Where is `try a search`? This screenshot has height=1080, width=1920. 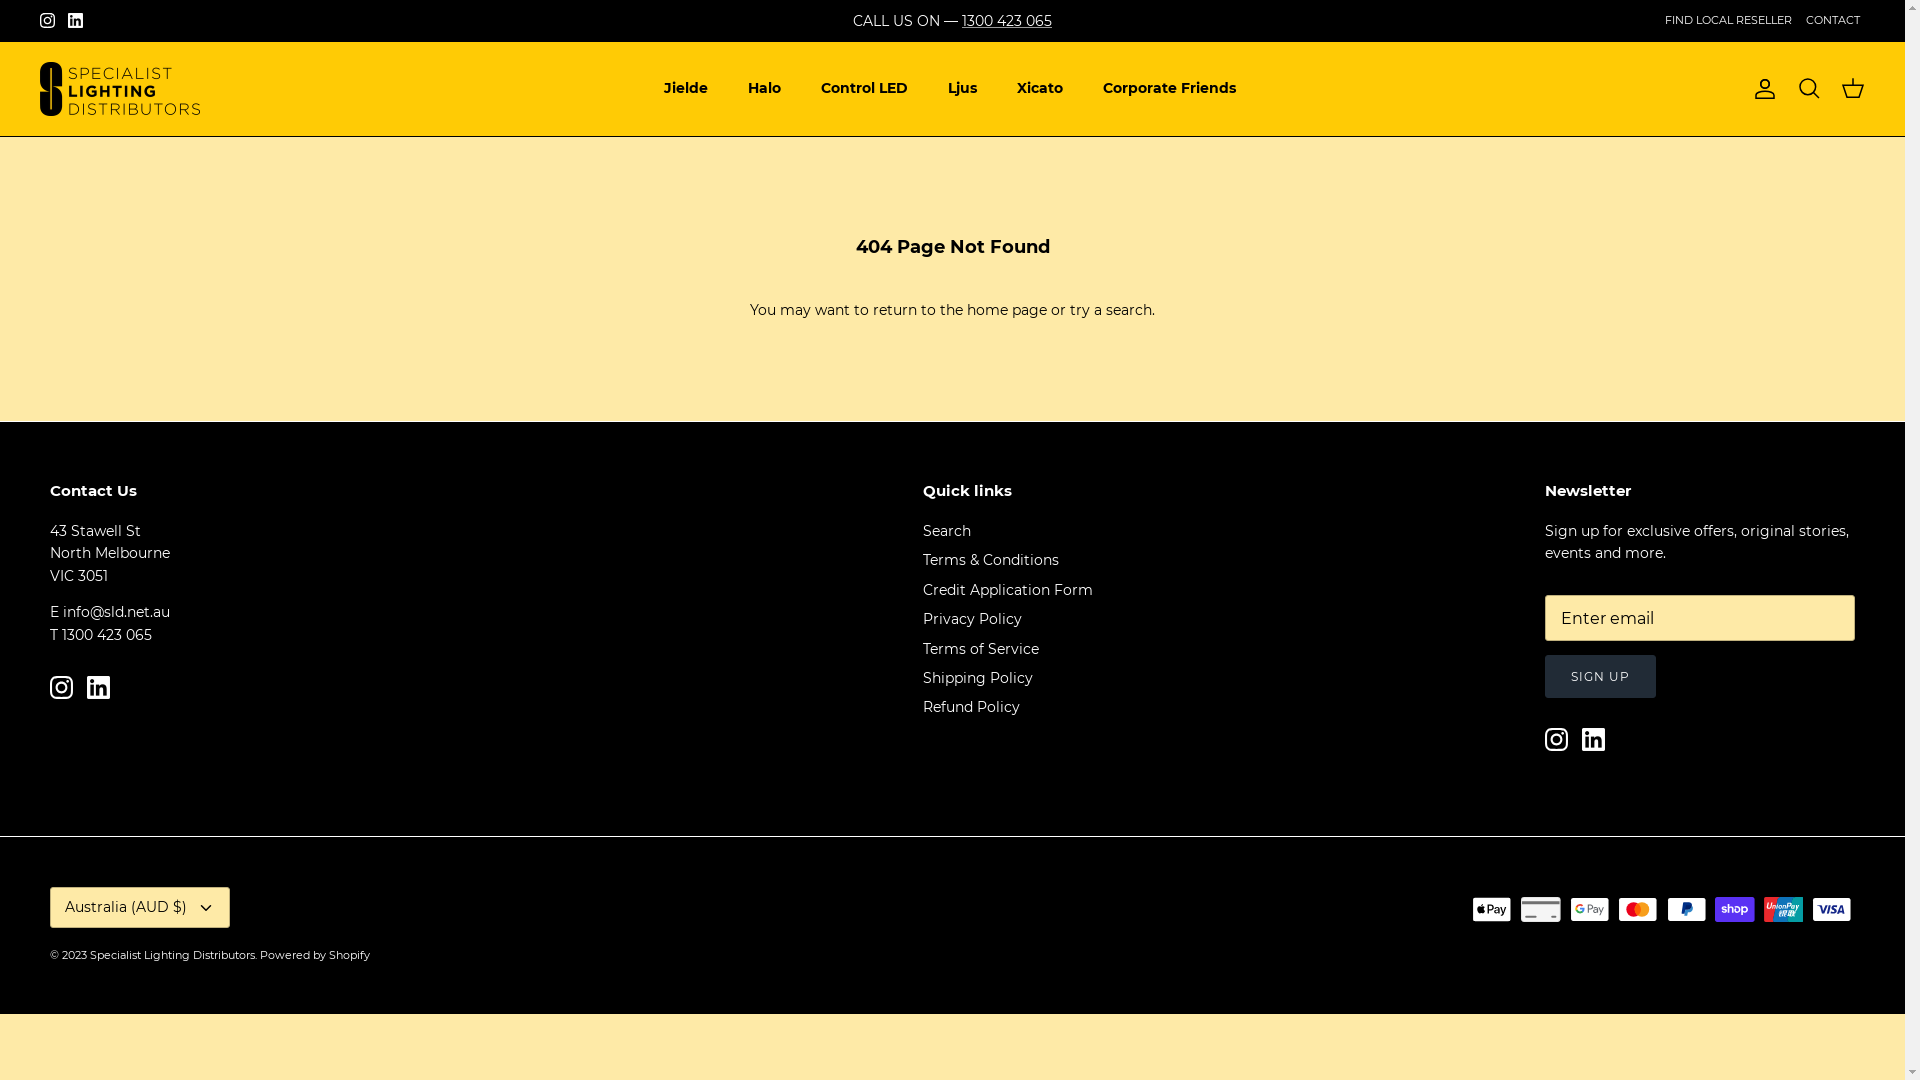 try a search is located at coordinates (1111, 310).